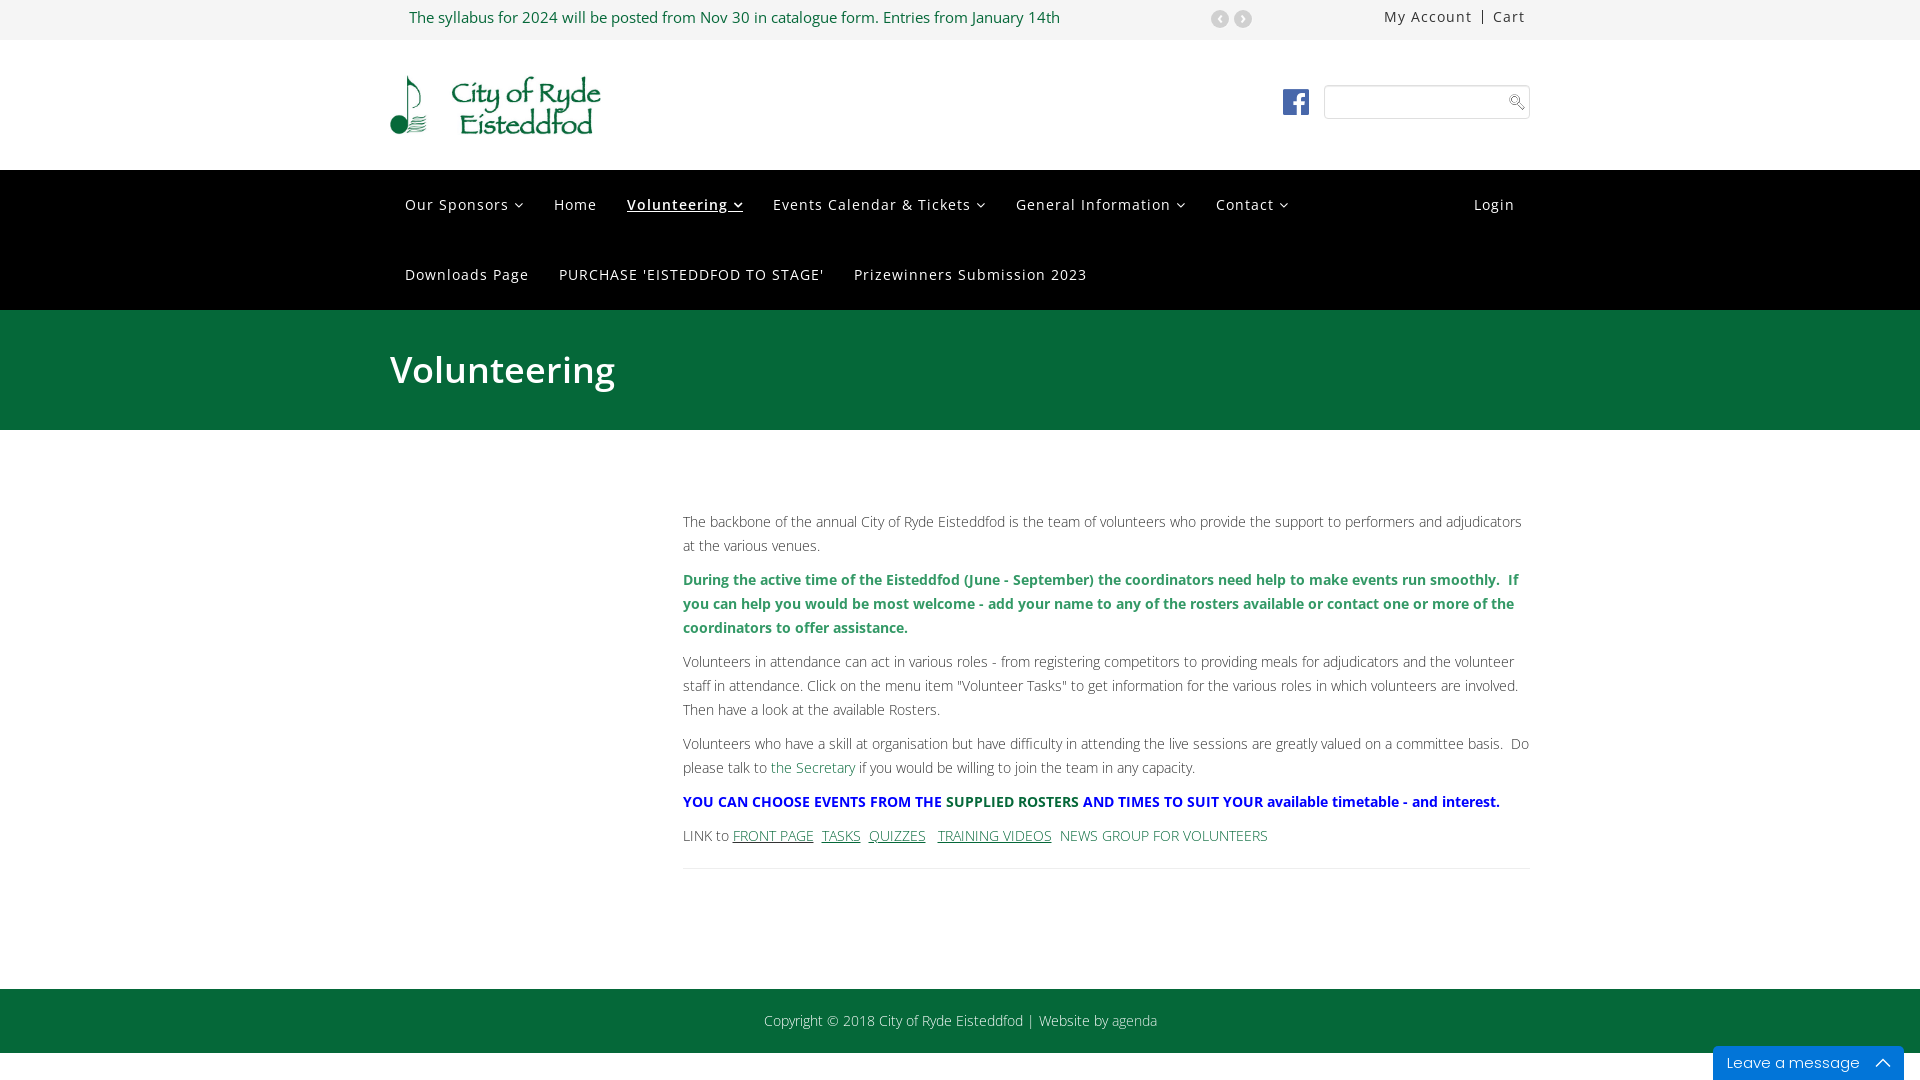 This screenshot has height=1080, width=1920. Describe the element at coordinates (1134, 1020) in the screenshot. I see `agenda` at that location.